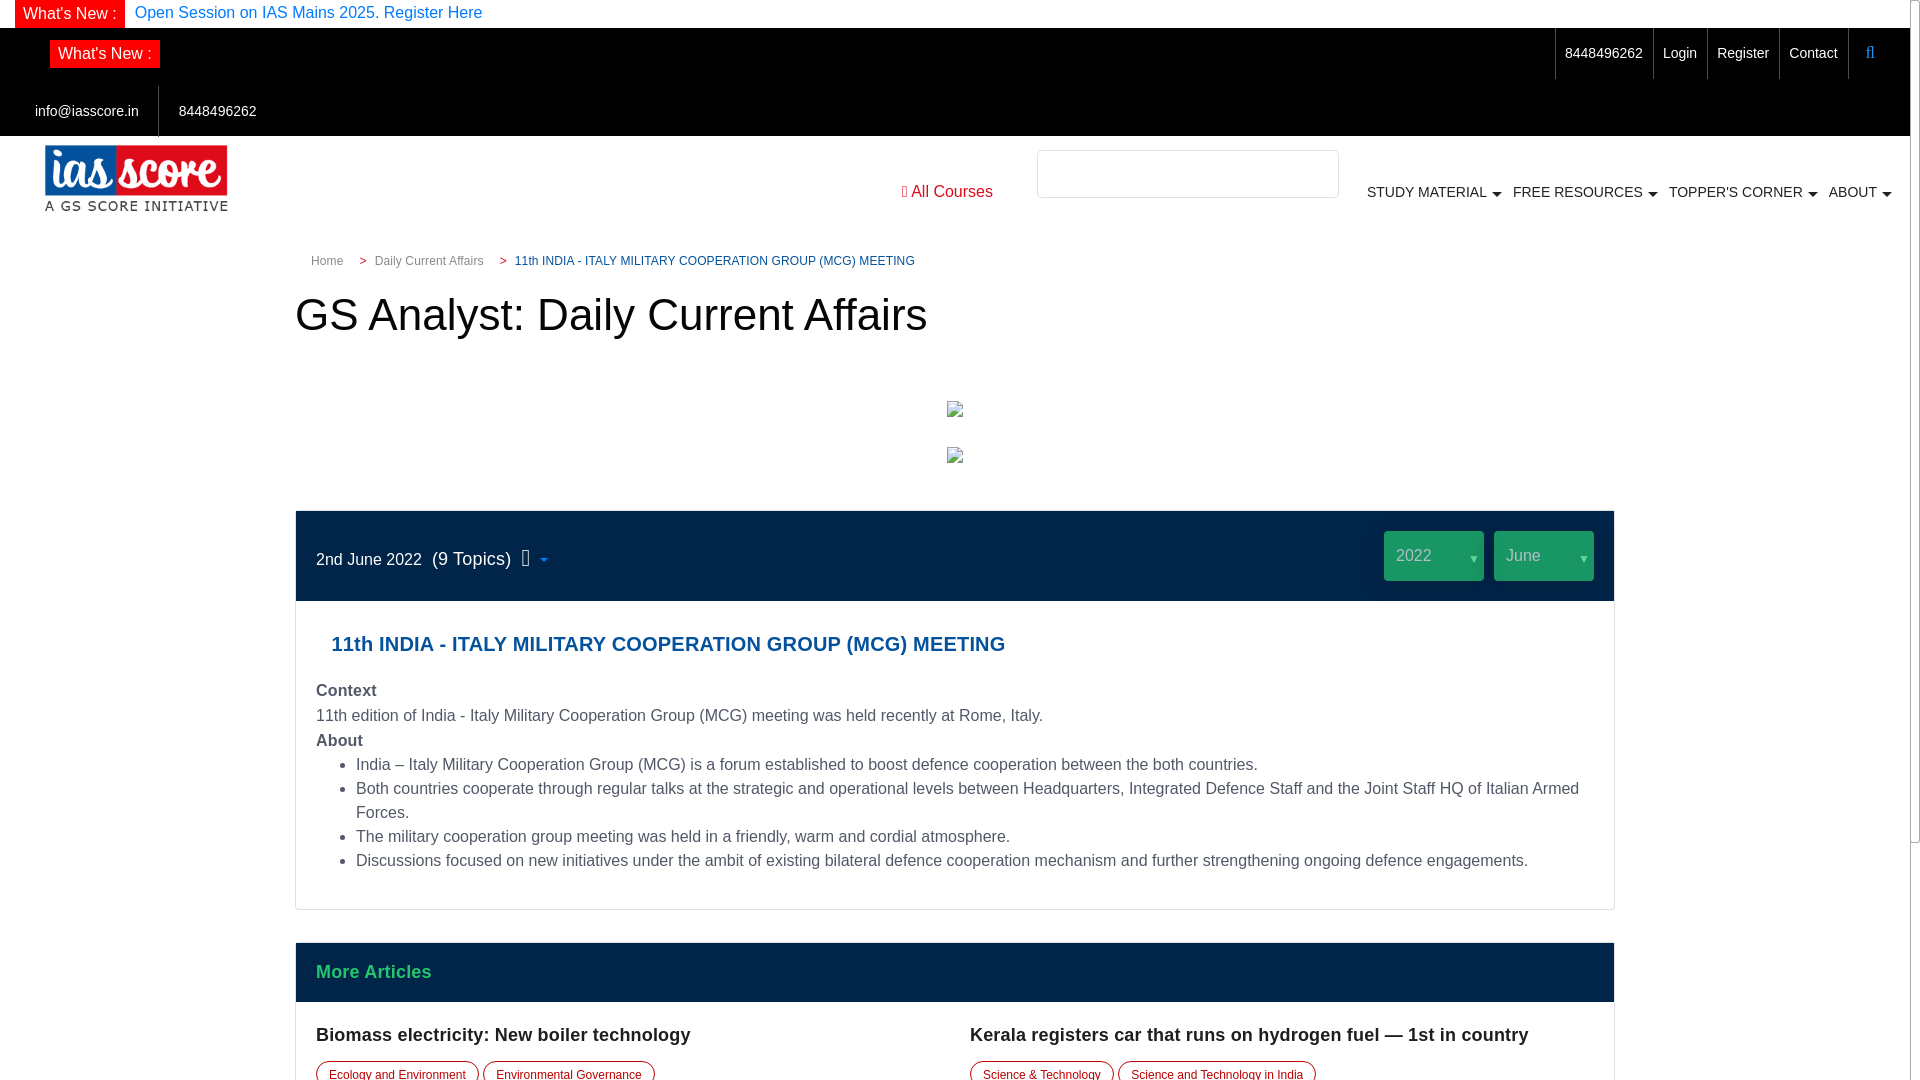 Image resolution: width=1920 pixels, height=1080 pixels. What do you see at coordinates (947, 192) in the screenshot?
I see `All Courses` at bounding box center [947, 192].